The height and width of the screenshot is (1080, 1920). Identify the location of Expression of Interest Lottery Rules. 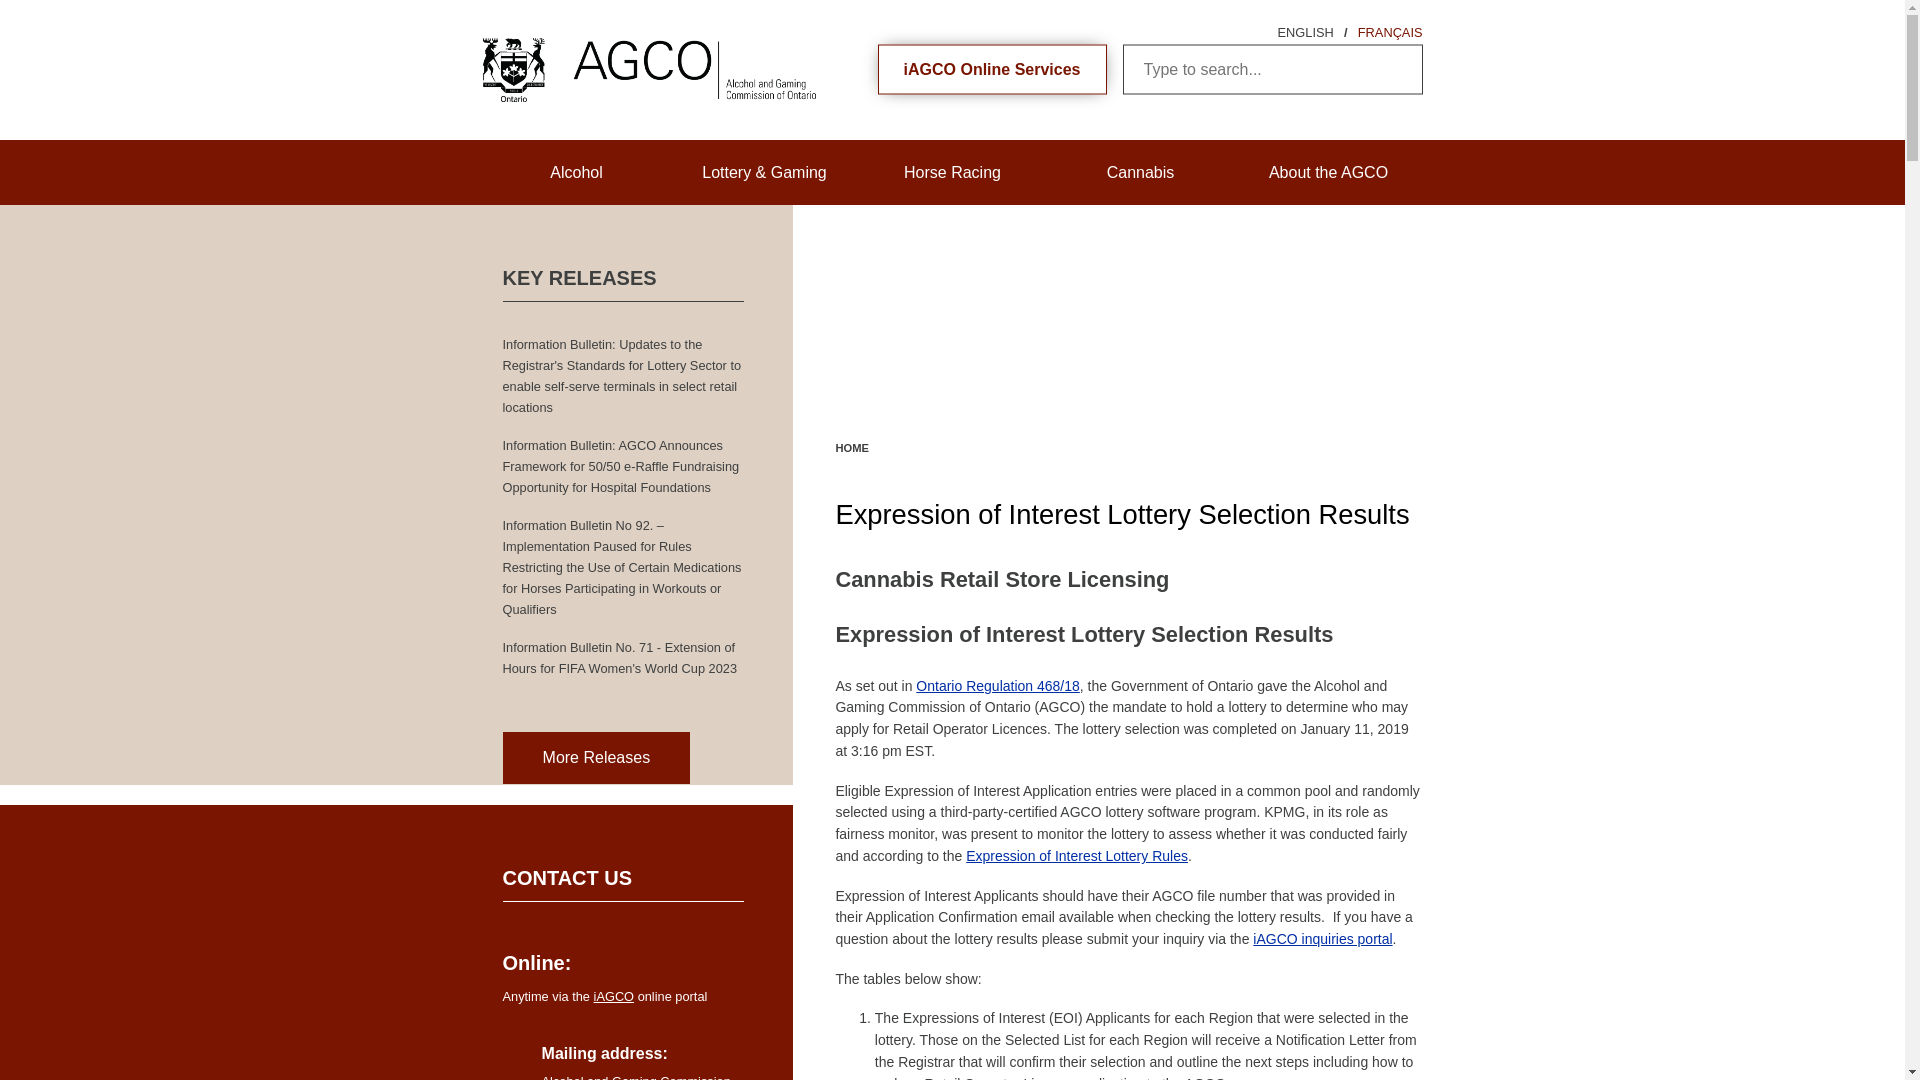
(1077, 856).